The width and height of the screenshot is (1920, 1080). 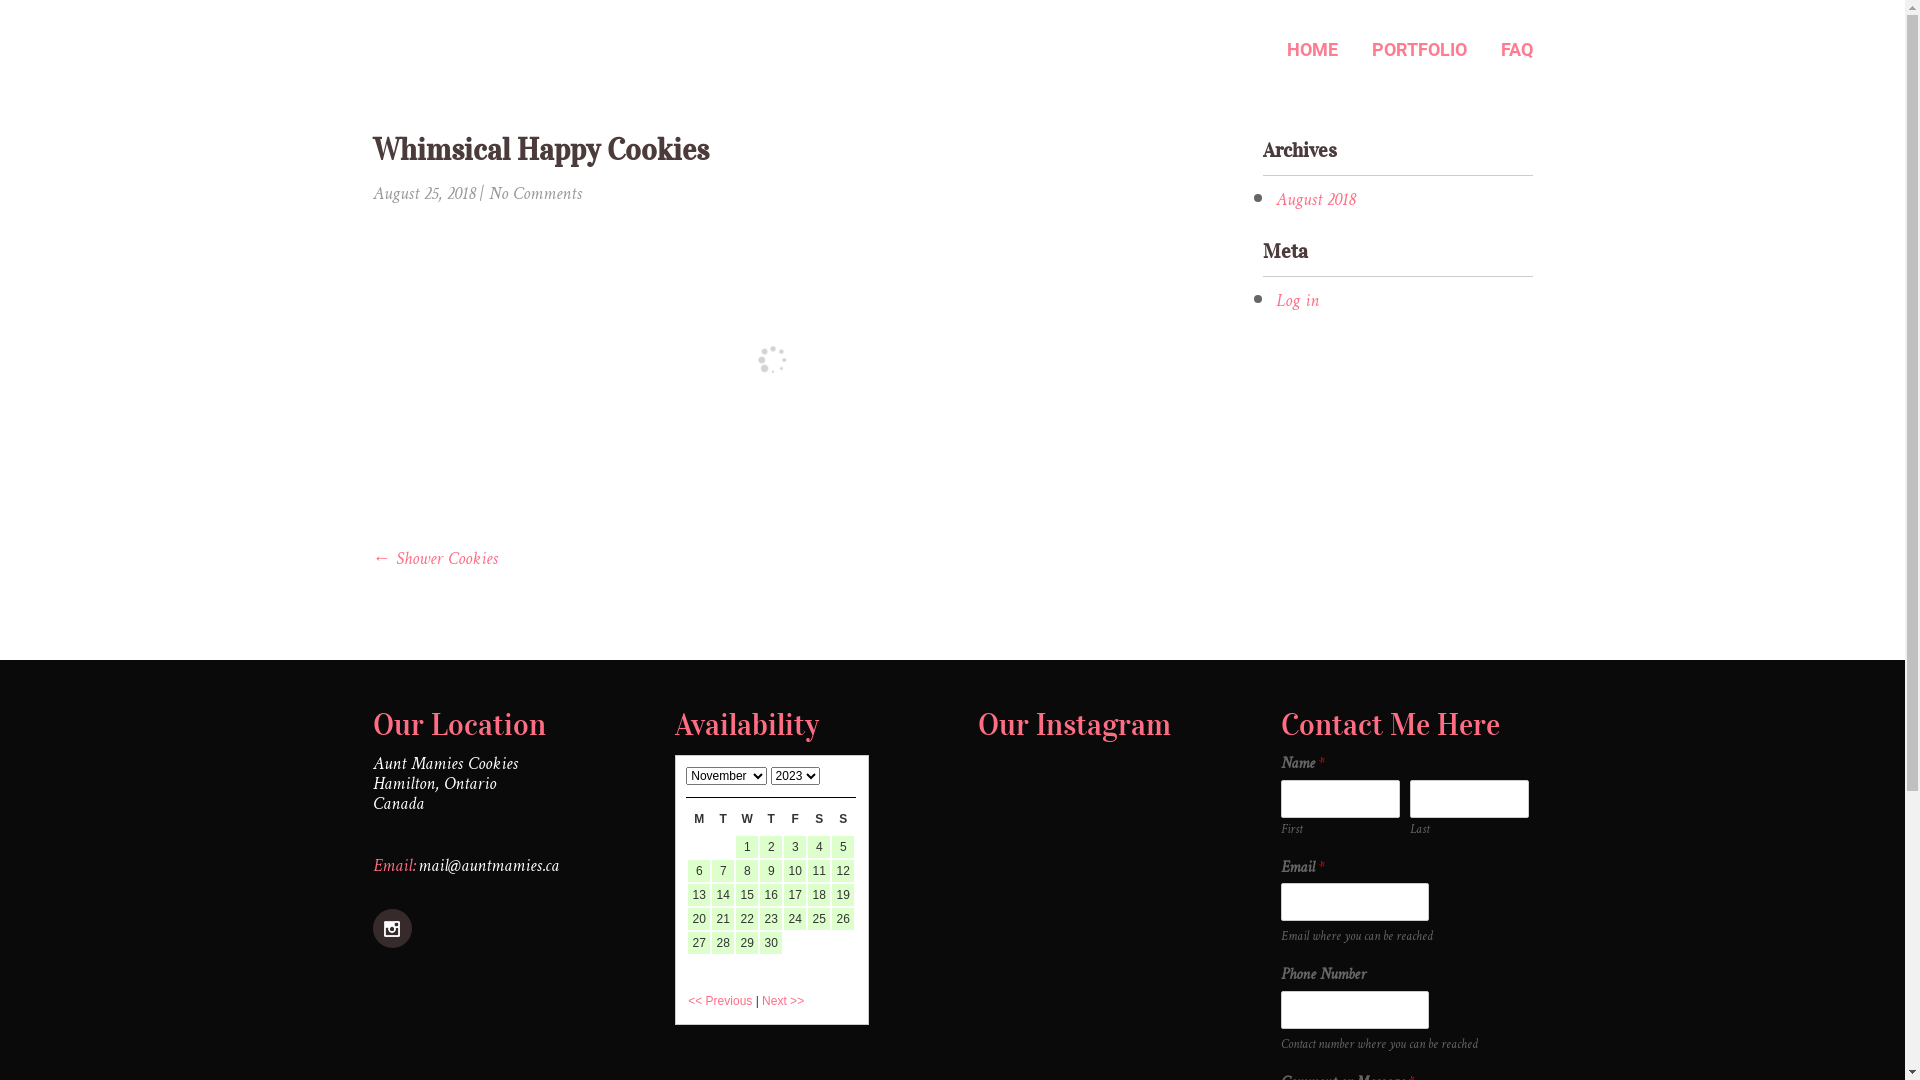 I want to click on HOME, so click(x=1312, y=50).